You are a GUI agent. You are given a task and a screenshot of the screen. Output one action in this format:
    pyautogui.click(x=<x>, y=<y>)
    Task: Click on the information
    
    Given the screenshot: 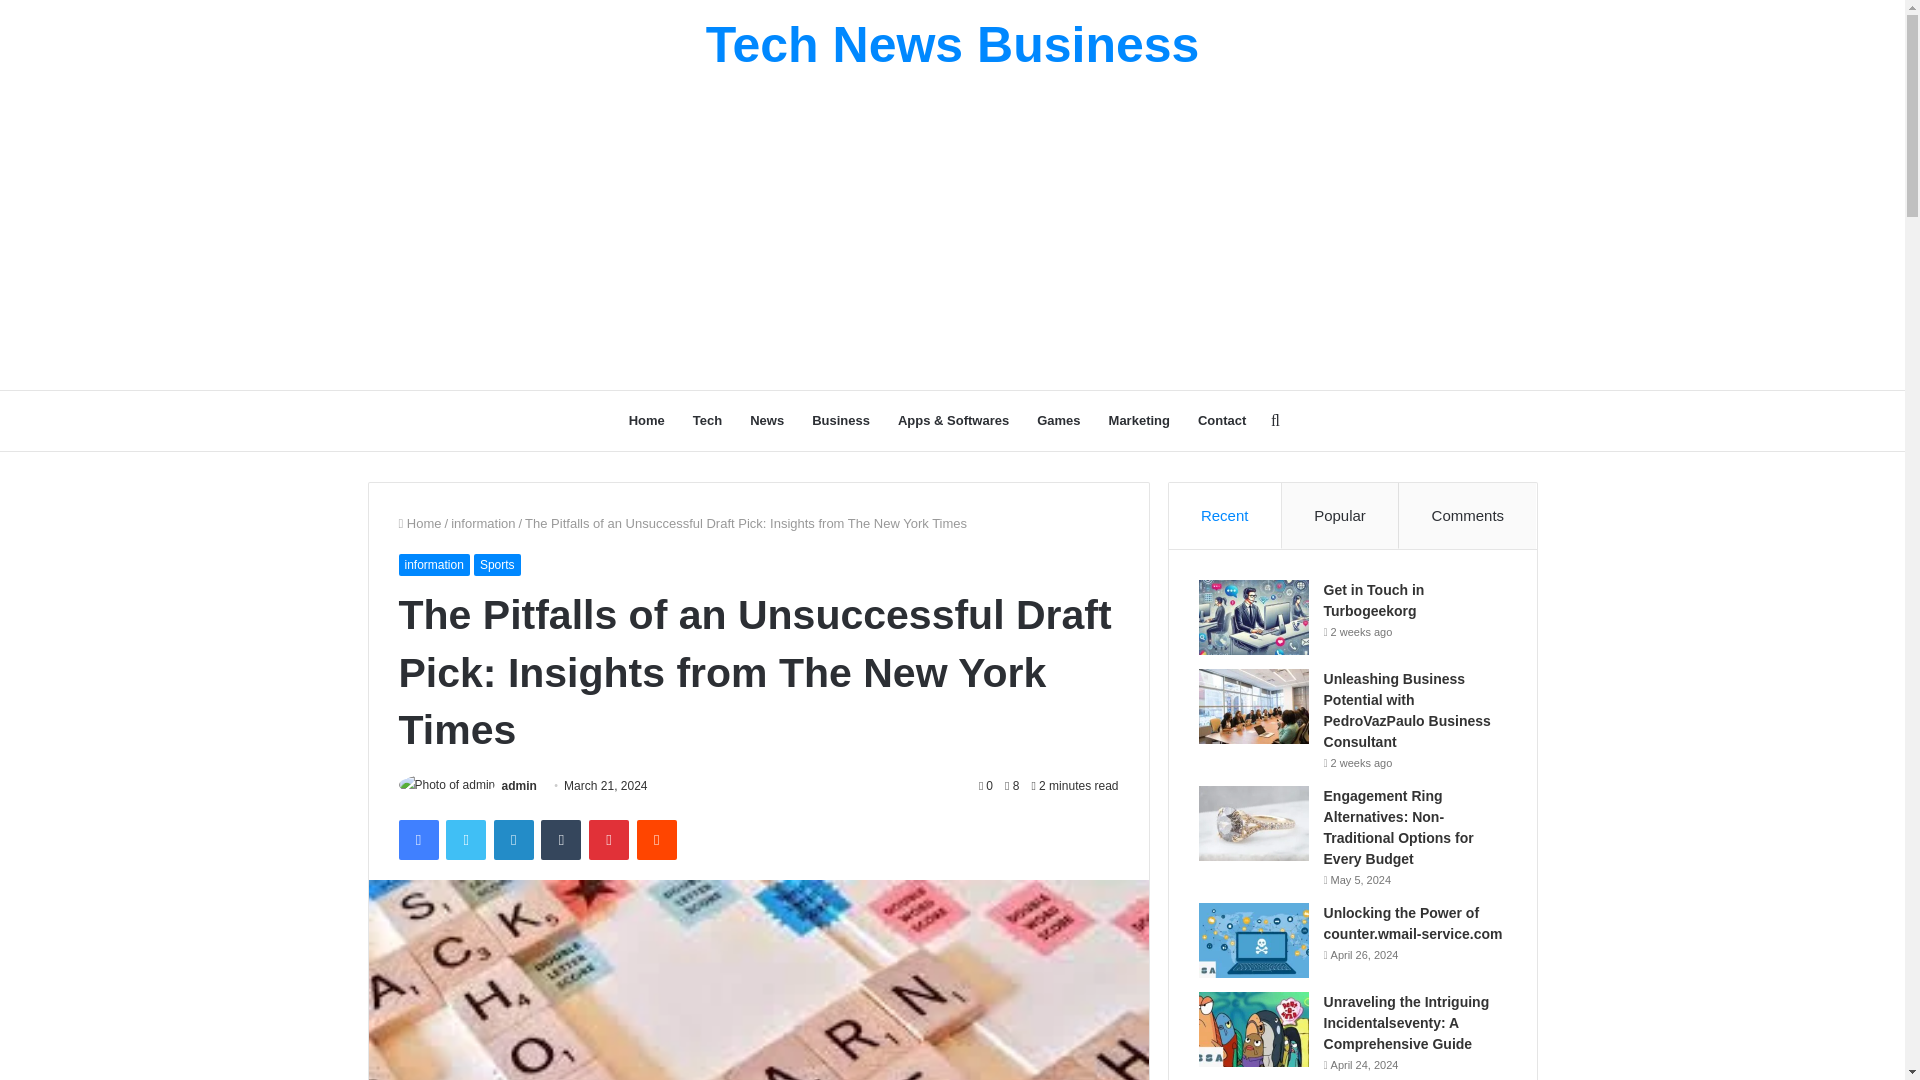 What is the action you would take?
    pyautogui.click(x=432, y=564)
    